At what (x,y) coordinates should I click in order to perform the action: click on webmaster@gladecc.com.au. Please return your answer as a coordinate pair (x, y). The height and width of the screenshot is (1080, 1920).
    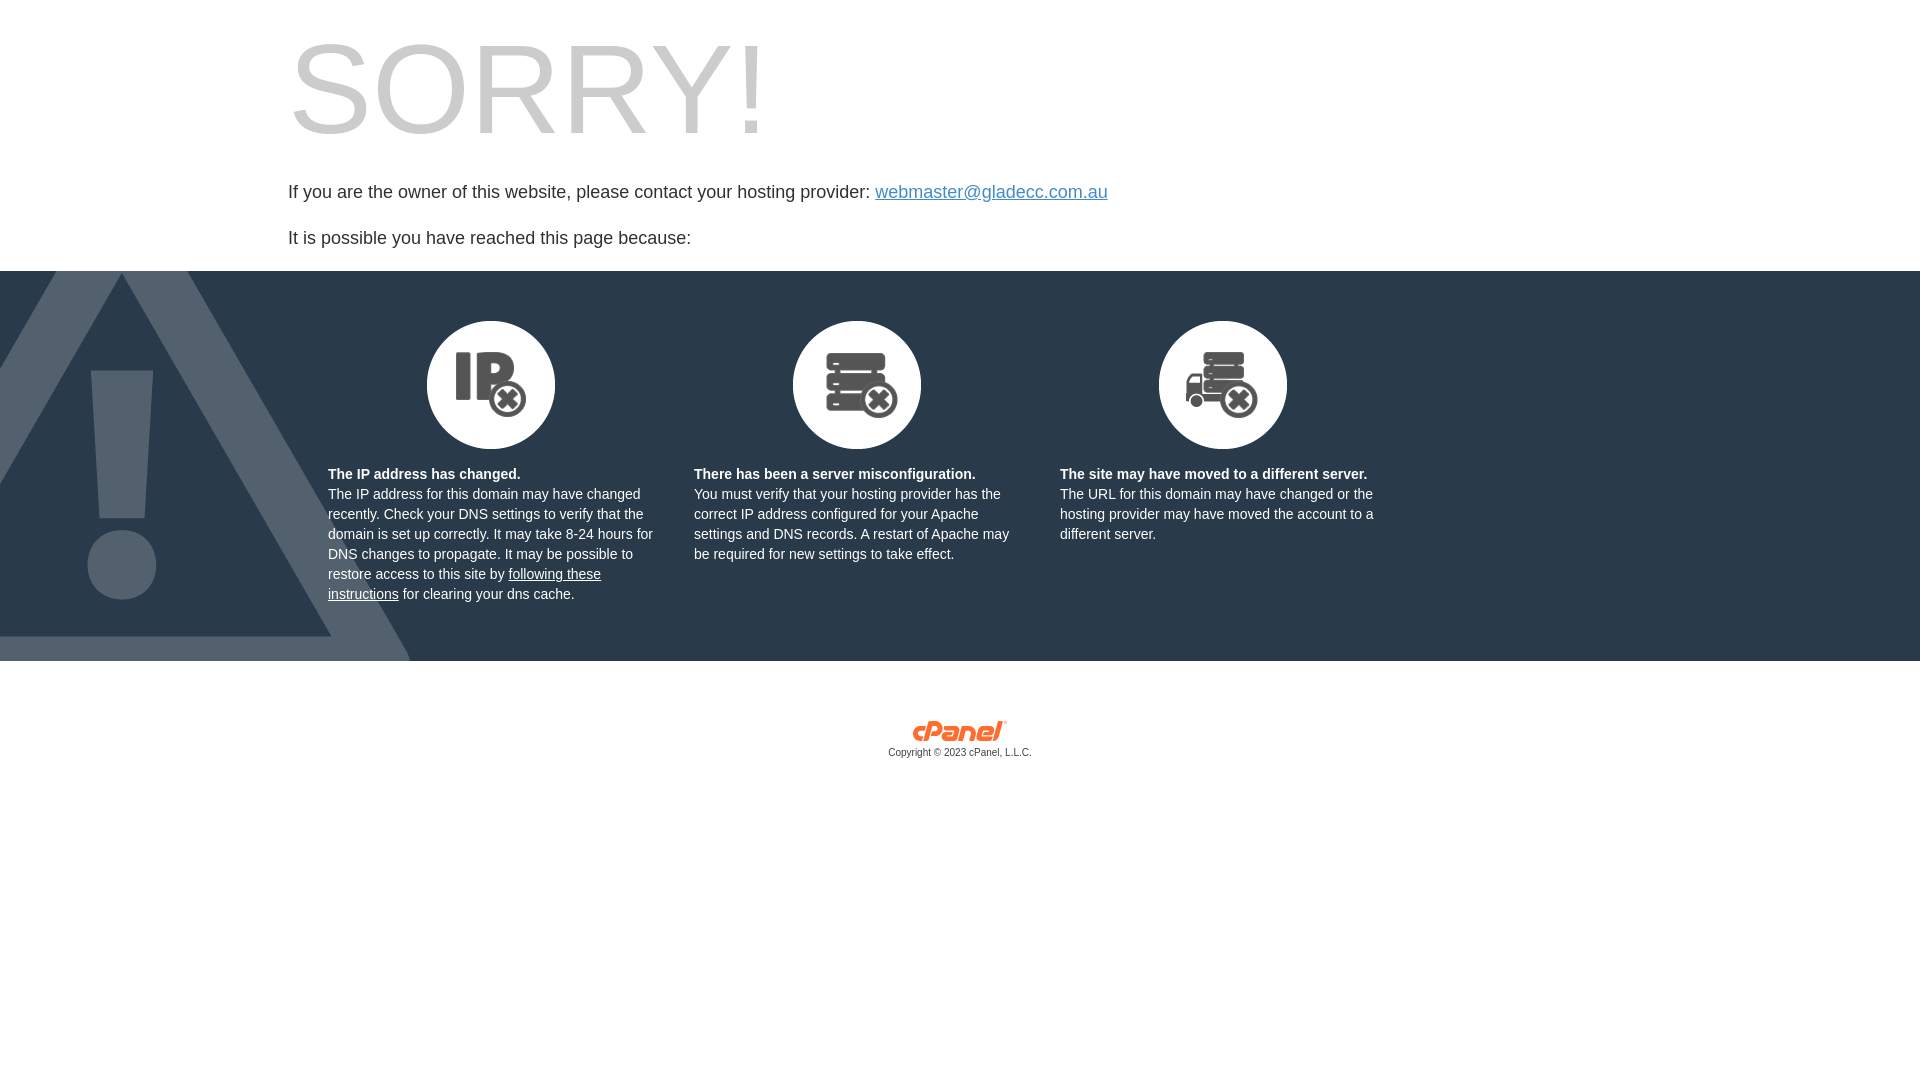
    Looking at the image, I should click on (991, 192).